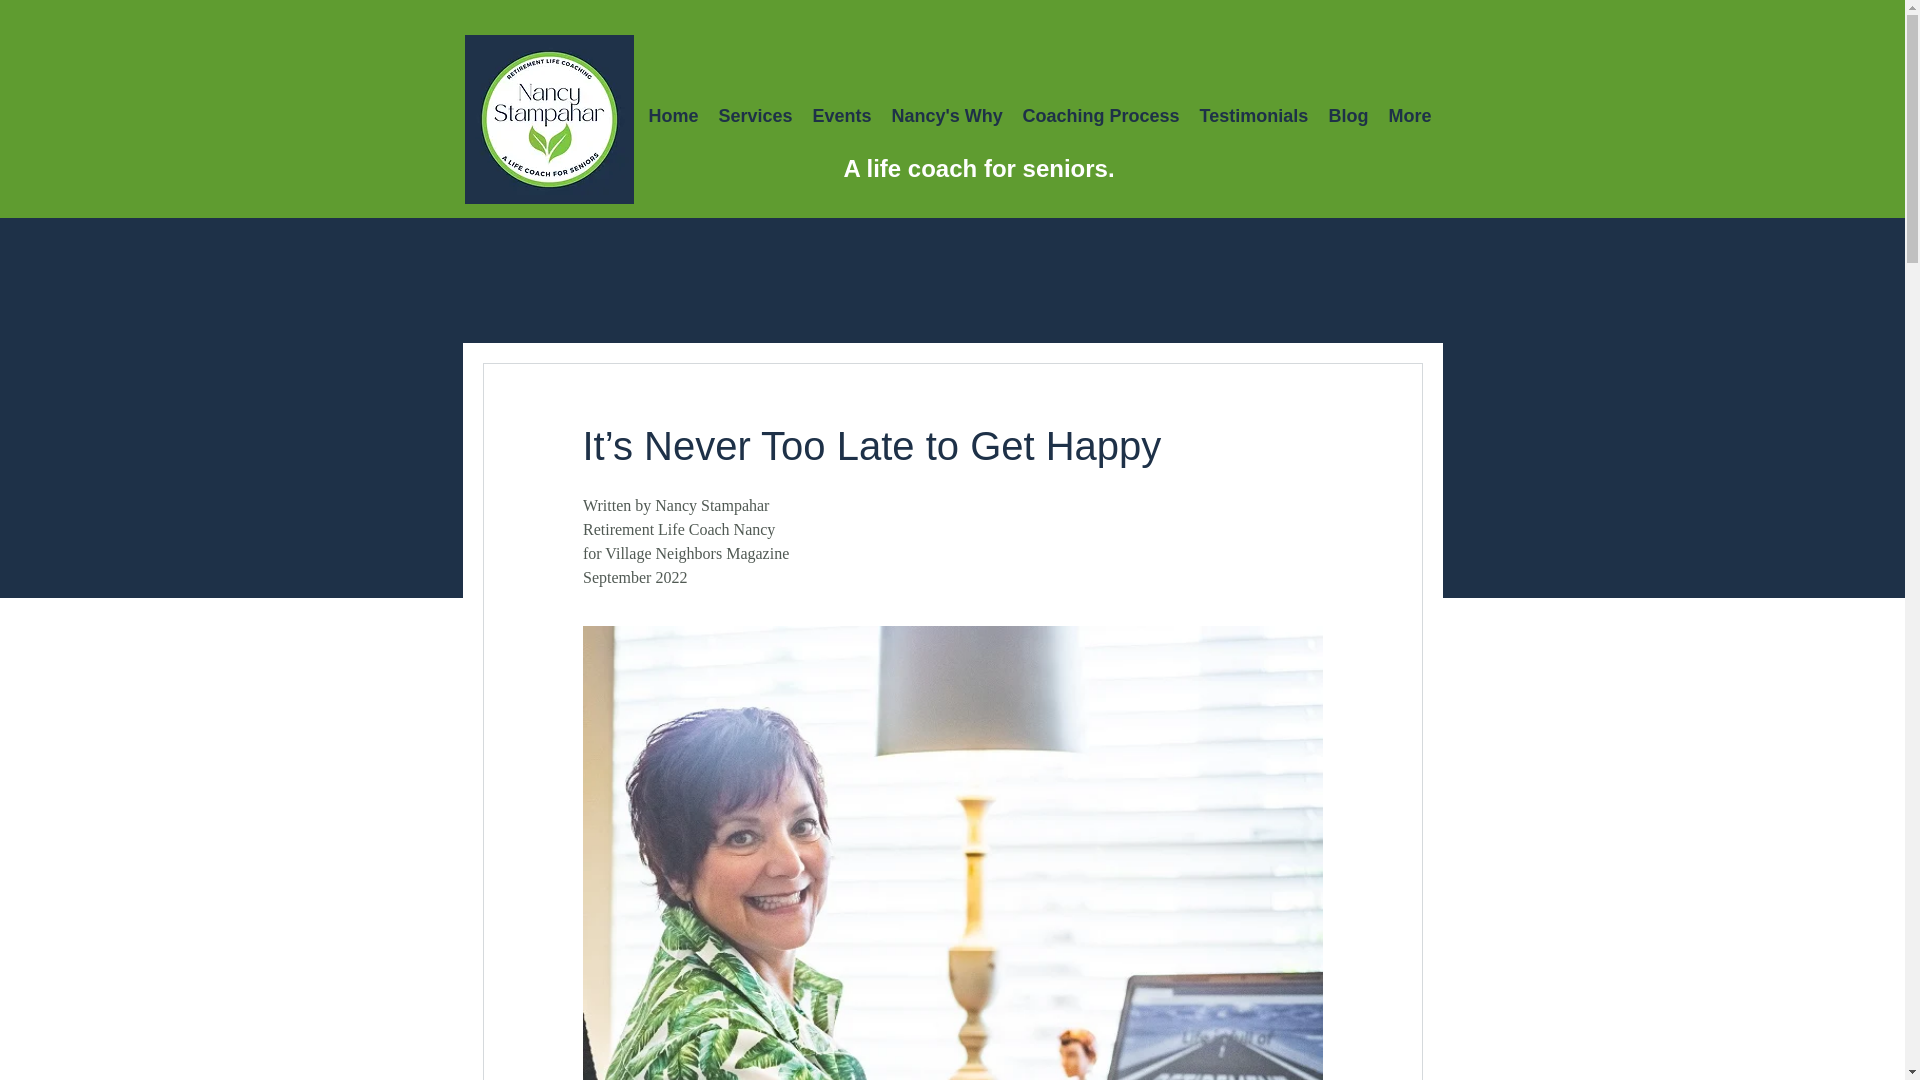  Describe the element at coordinates (1100, 116) in the screenshot. I see `Coaching Process` at that location.